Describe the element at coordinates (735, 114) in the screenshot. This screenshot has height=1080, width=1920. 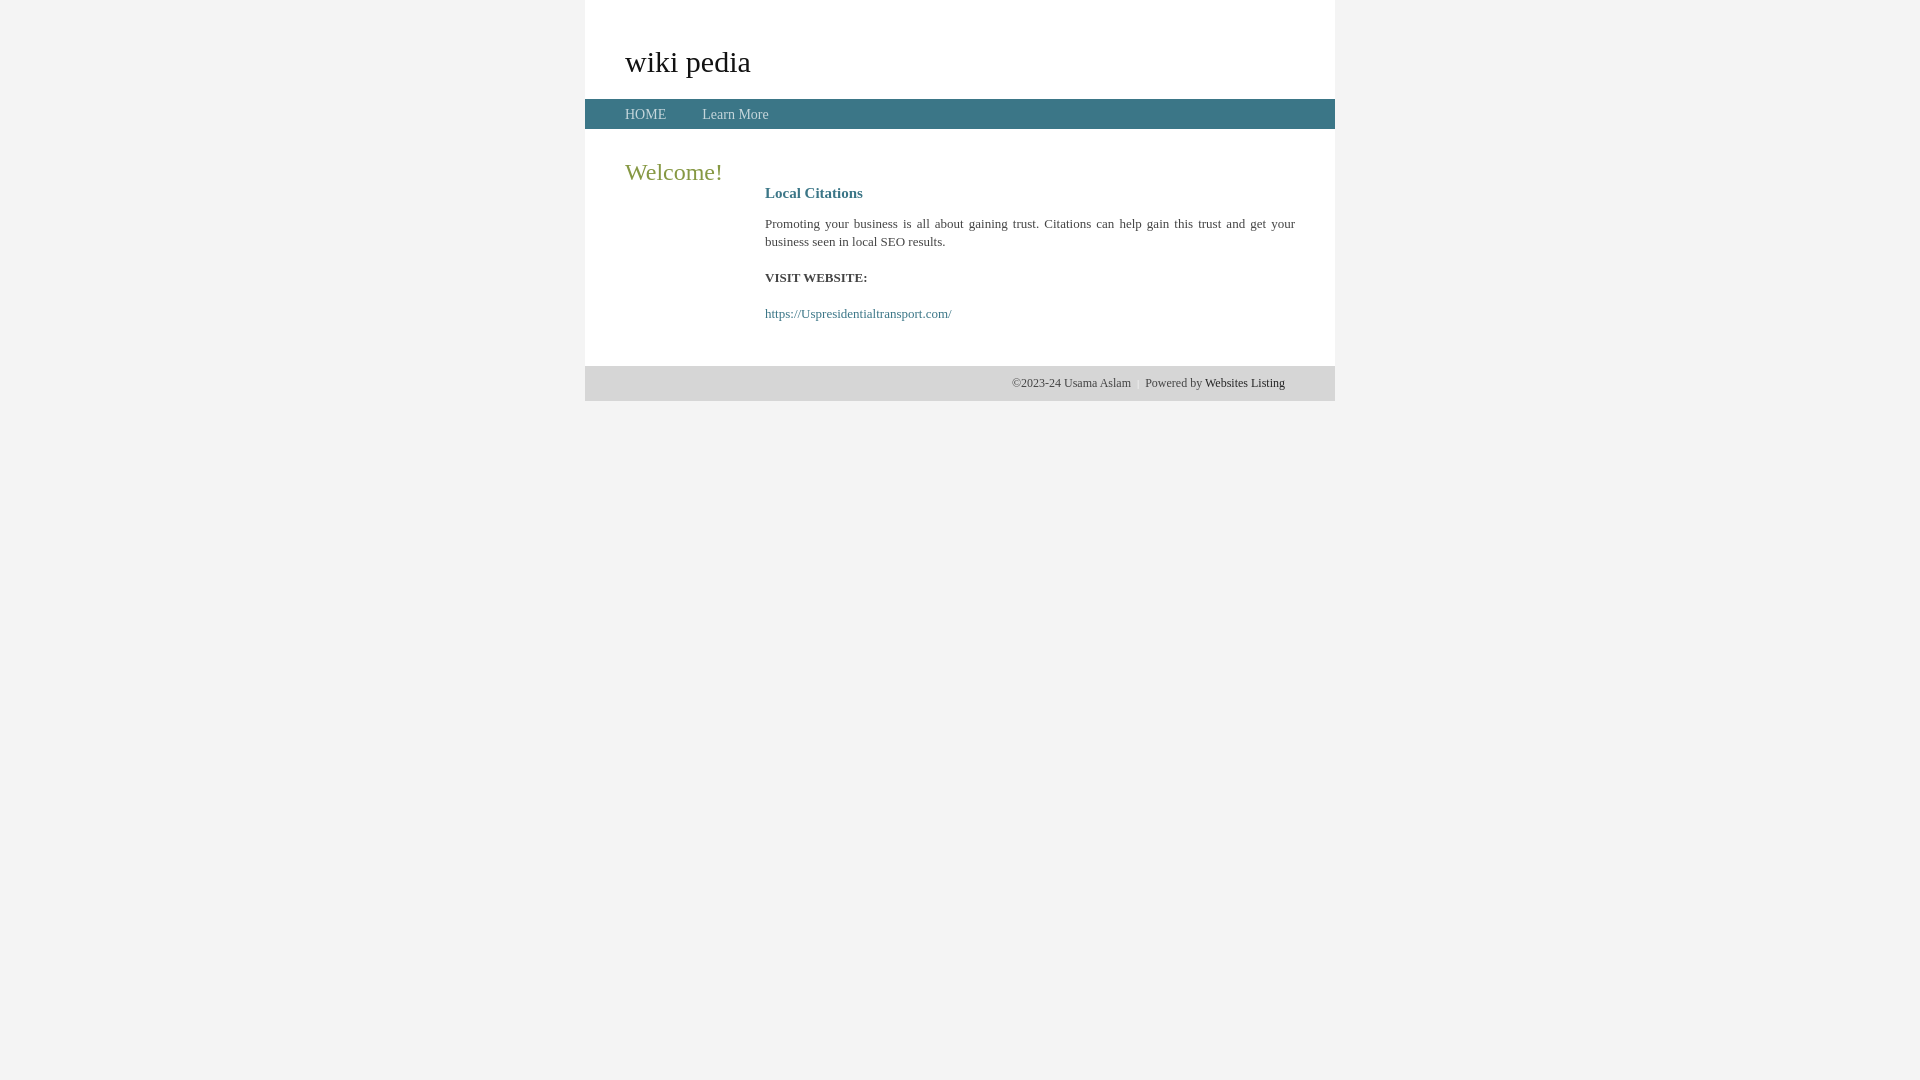
I see `Learn More` at that location.